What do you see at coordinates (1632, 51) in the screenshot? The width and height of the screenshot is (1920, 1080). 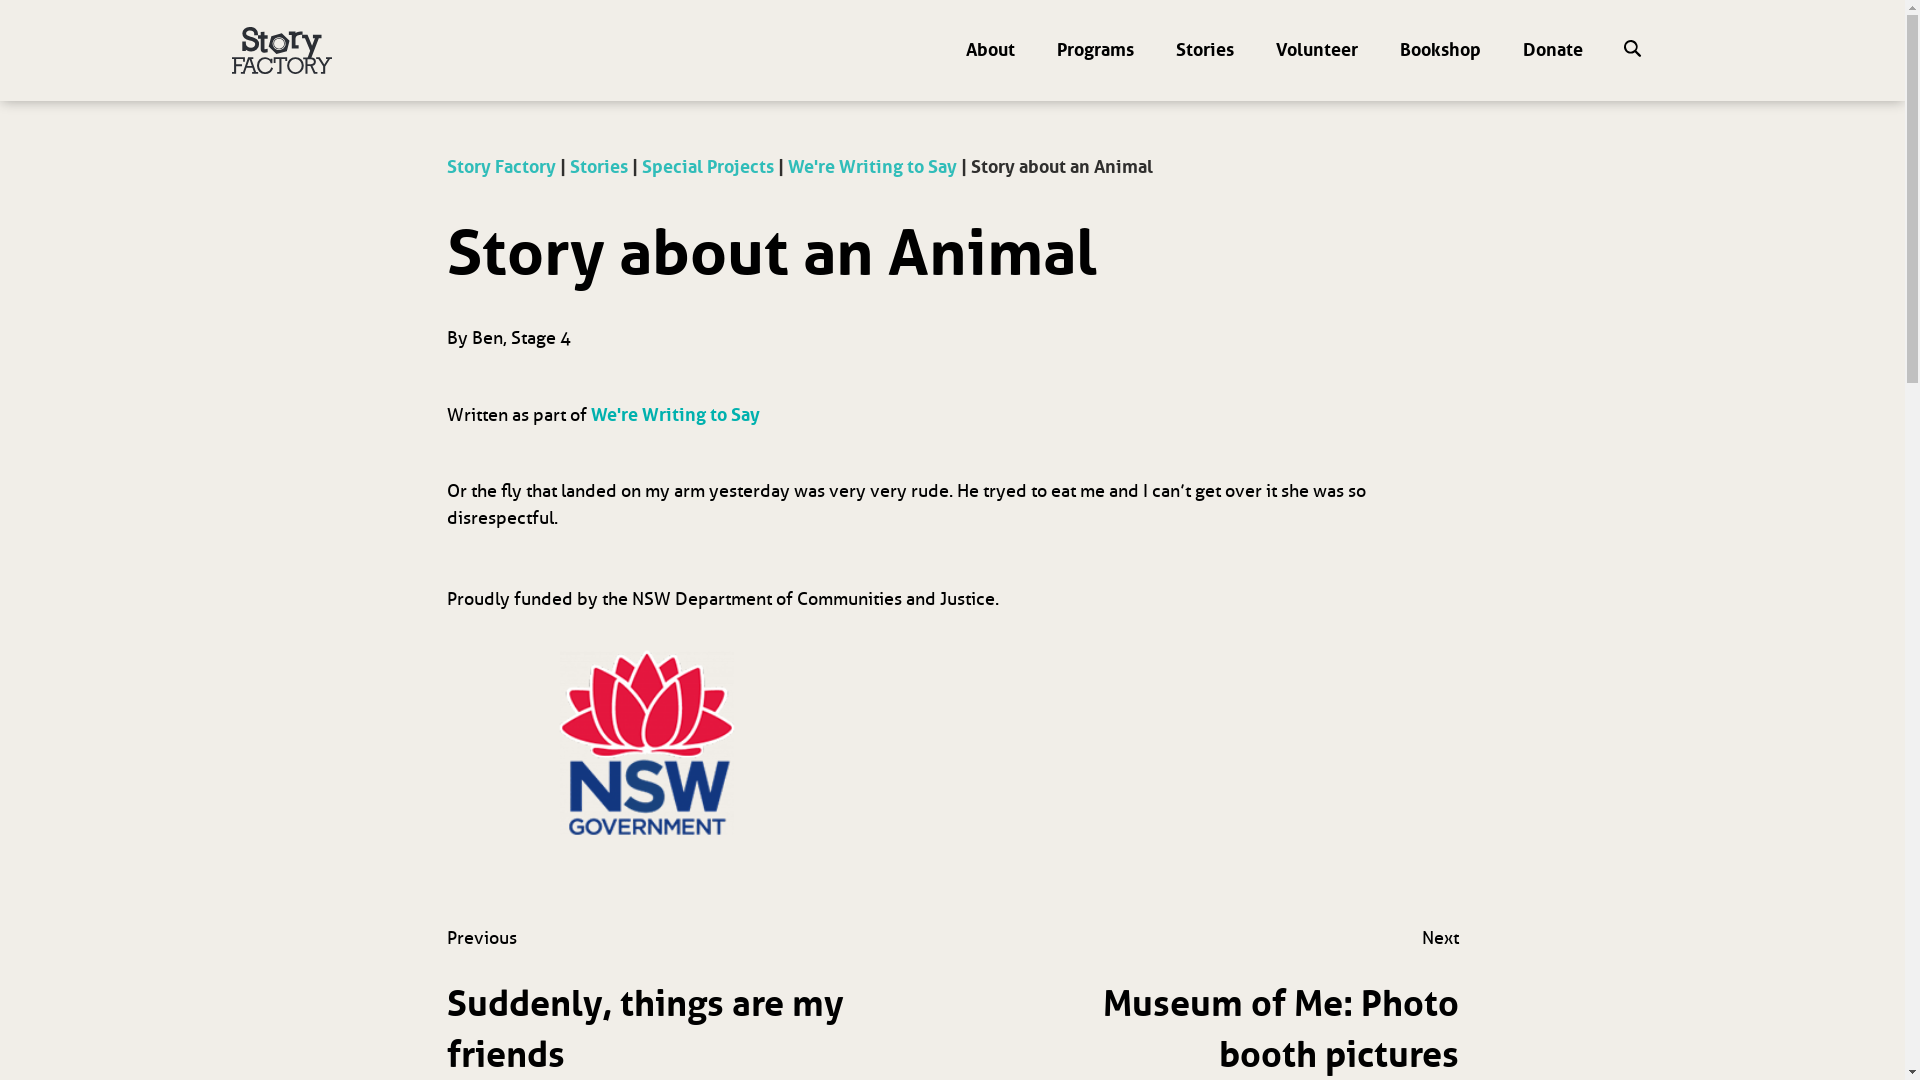 I see `Open Search` at bounding box center [1632, 51].